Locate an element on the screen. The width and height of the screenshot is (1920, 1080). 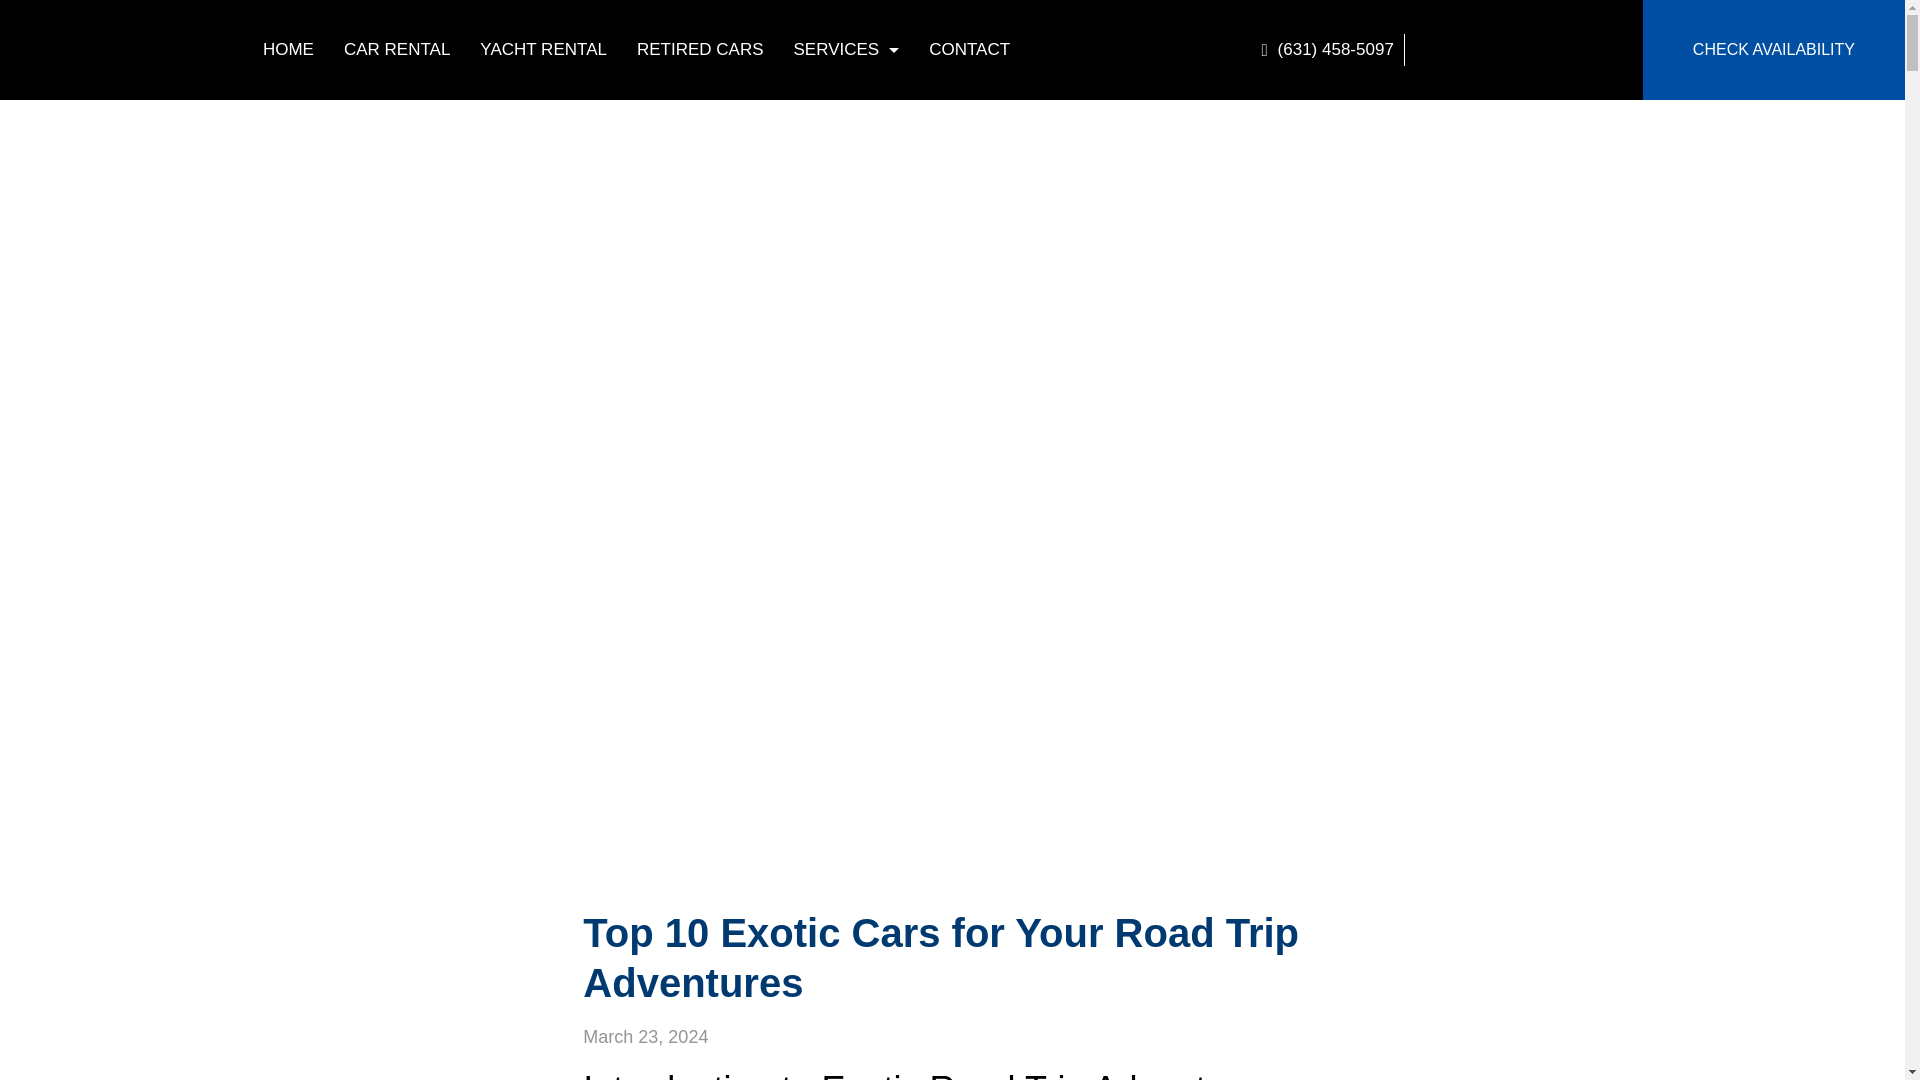
YACHT RENTAL is located at coordinates (543, 50).